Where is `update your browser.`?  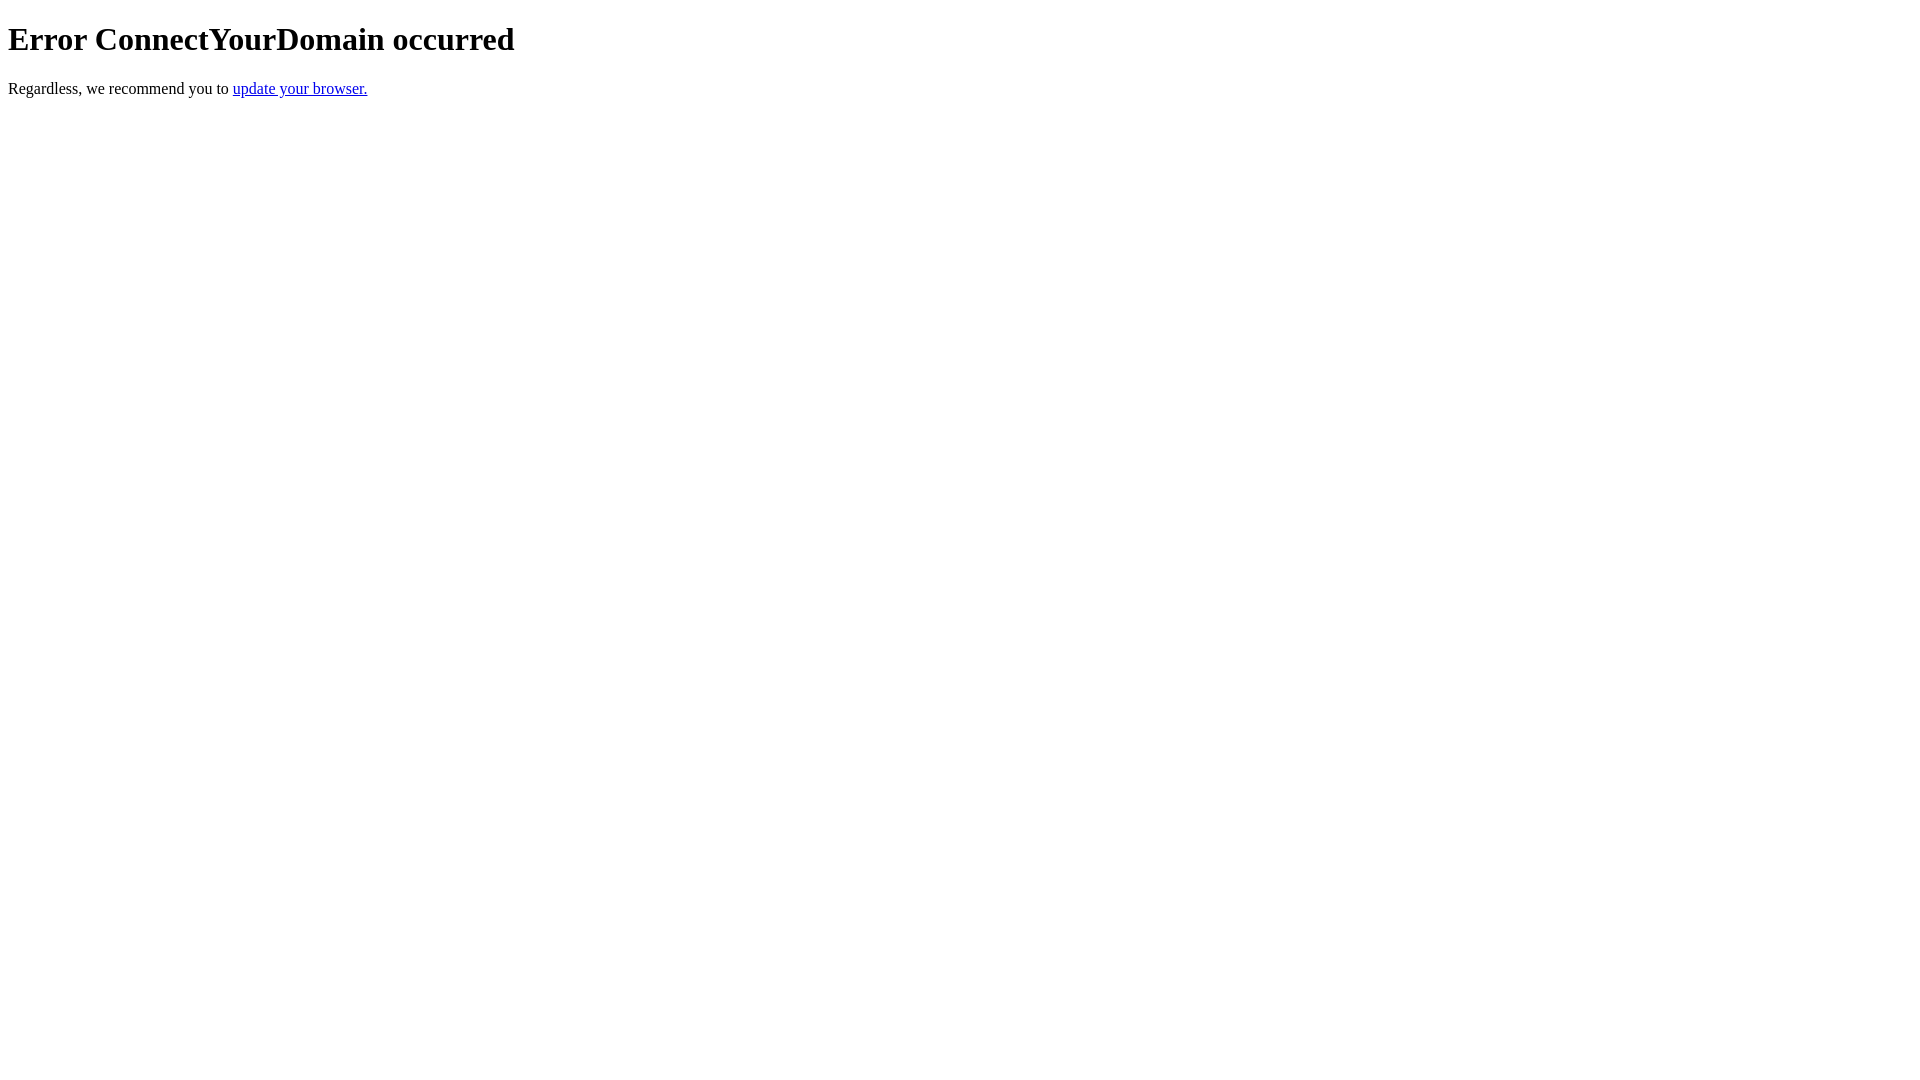
update your browser. is located at coordinates (300, 88).